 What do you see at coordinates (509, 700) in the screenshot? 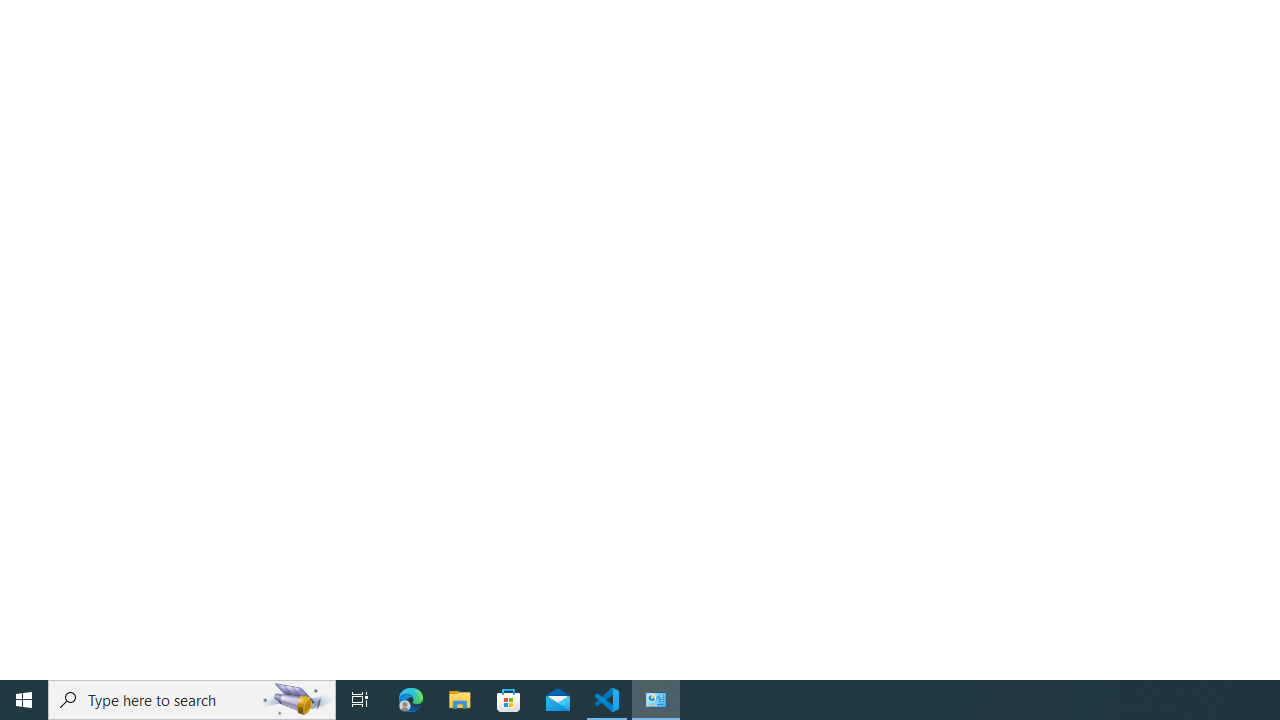
I see `Microsoft Store` at bounding box center [509, 700].